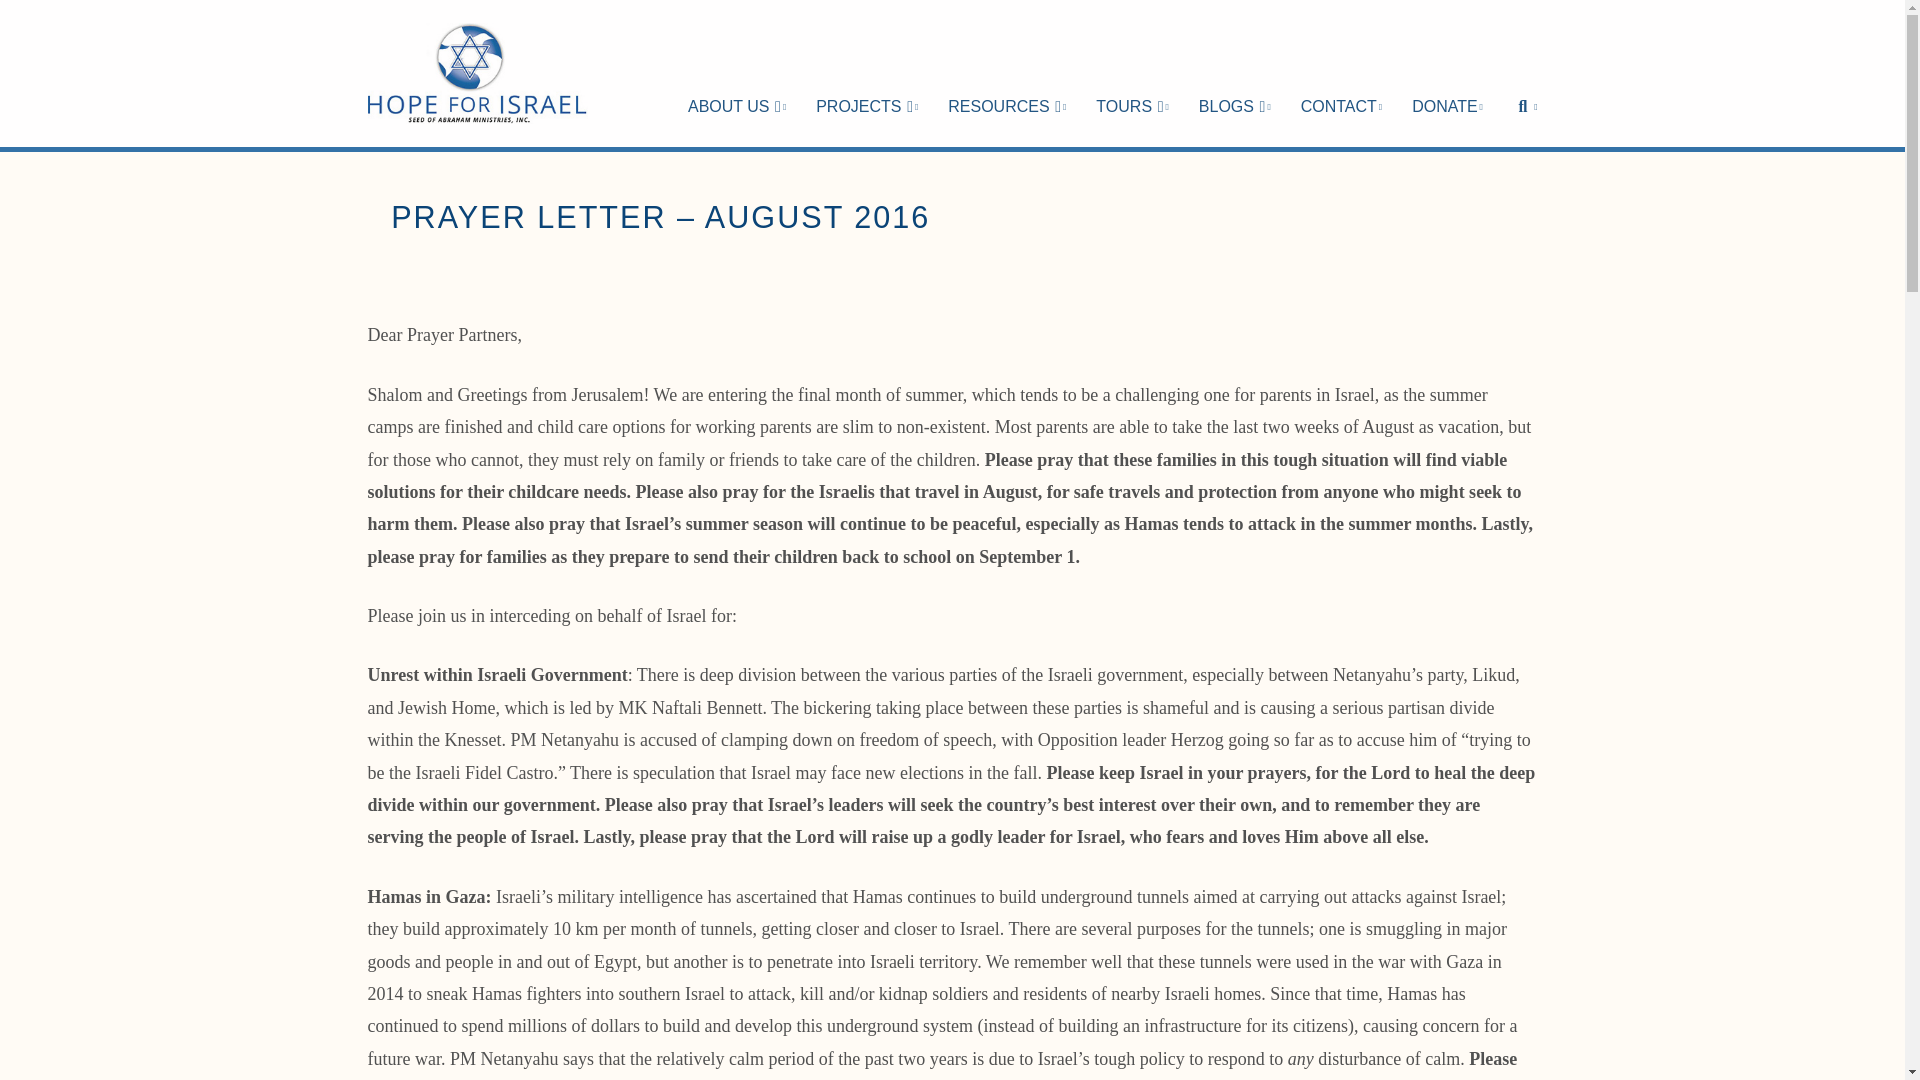 This screenshot has width=1920, height=1080. I want to click on CONTACT, so click(1342, 72).